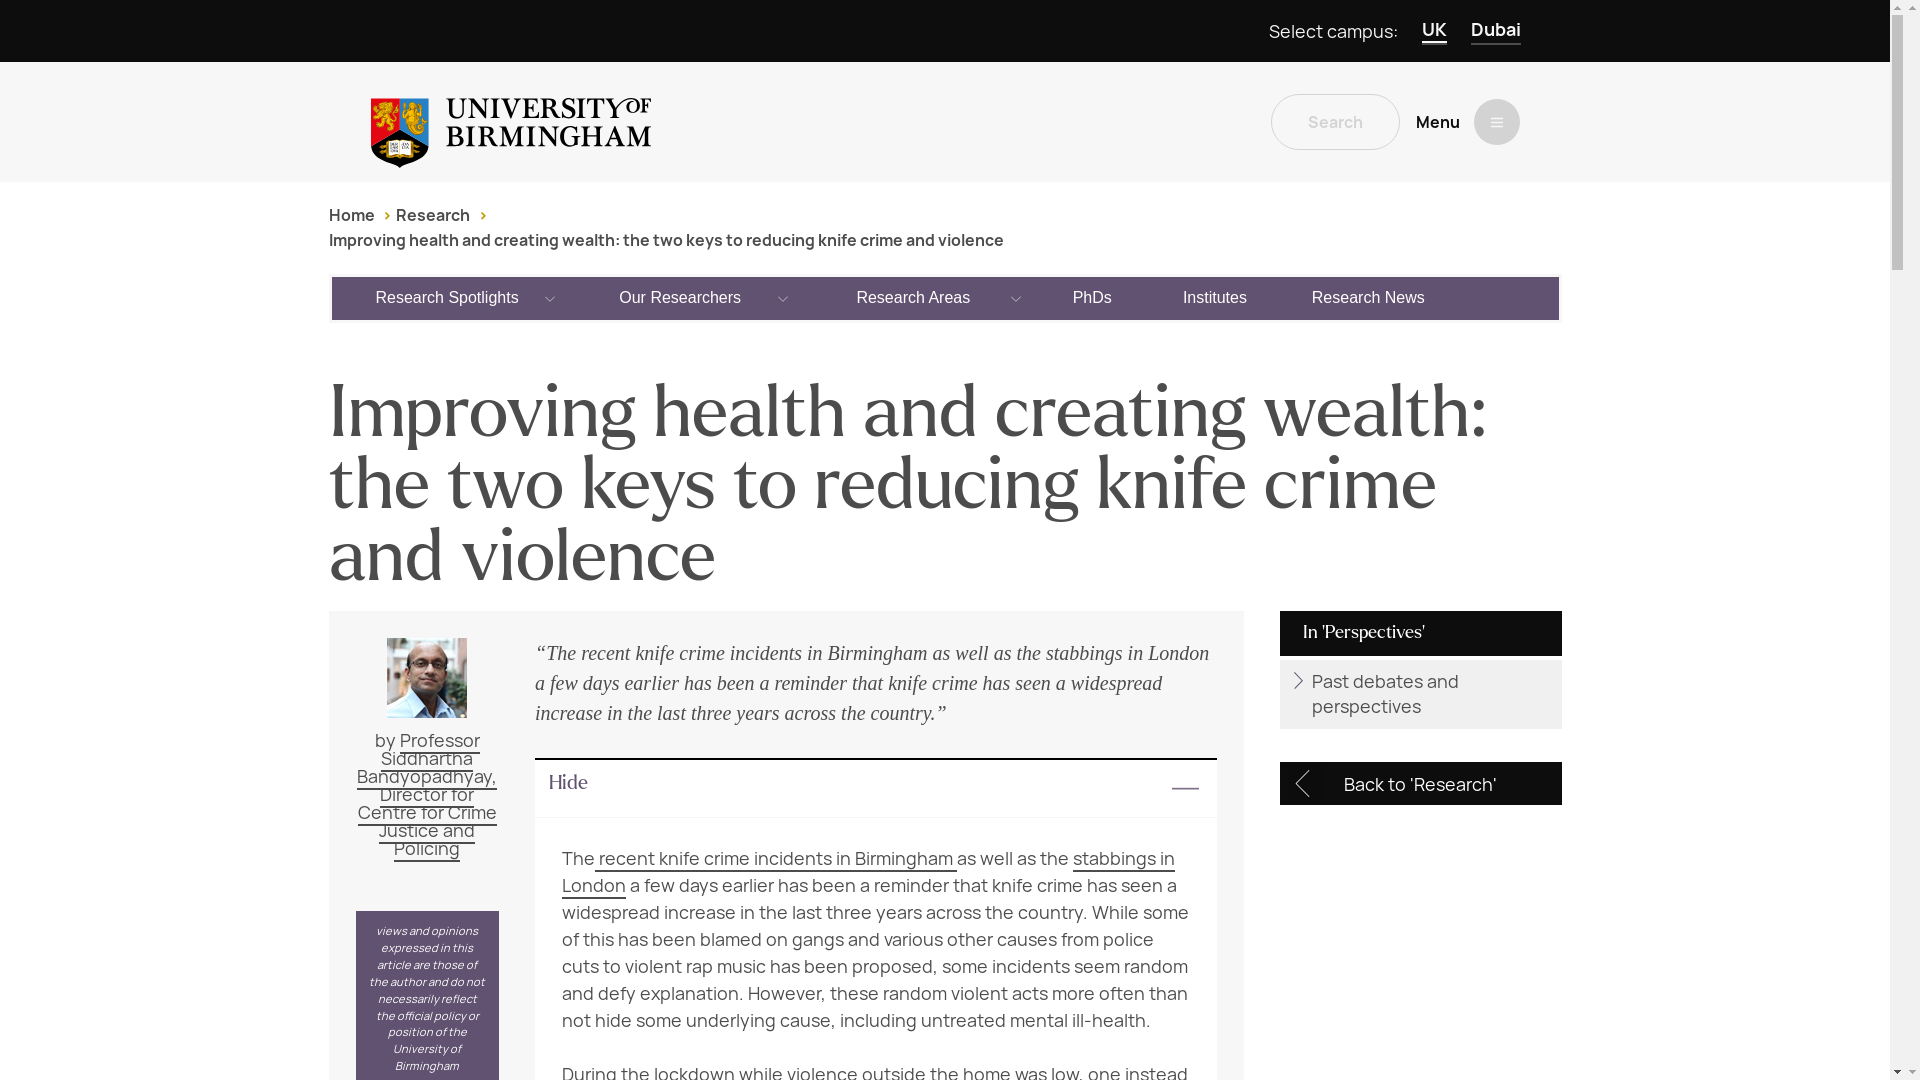 This screenshot has width=1920, height=1080. Describe the element at coordinates (914, 297) in the screenshot. I see `Research Areas` at that location.